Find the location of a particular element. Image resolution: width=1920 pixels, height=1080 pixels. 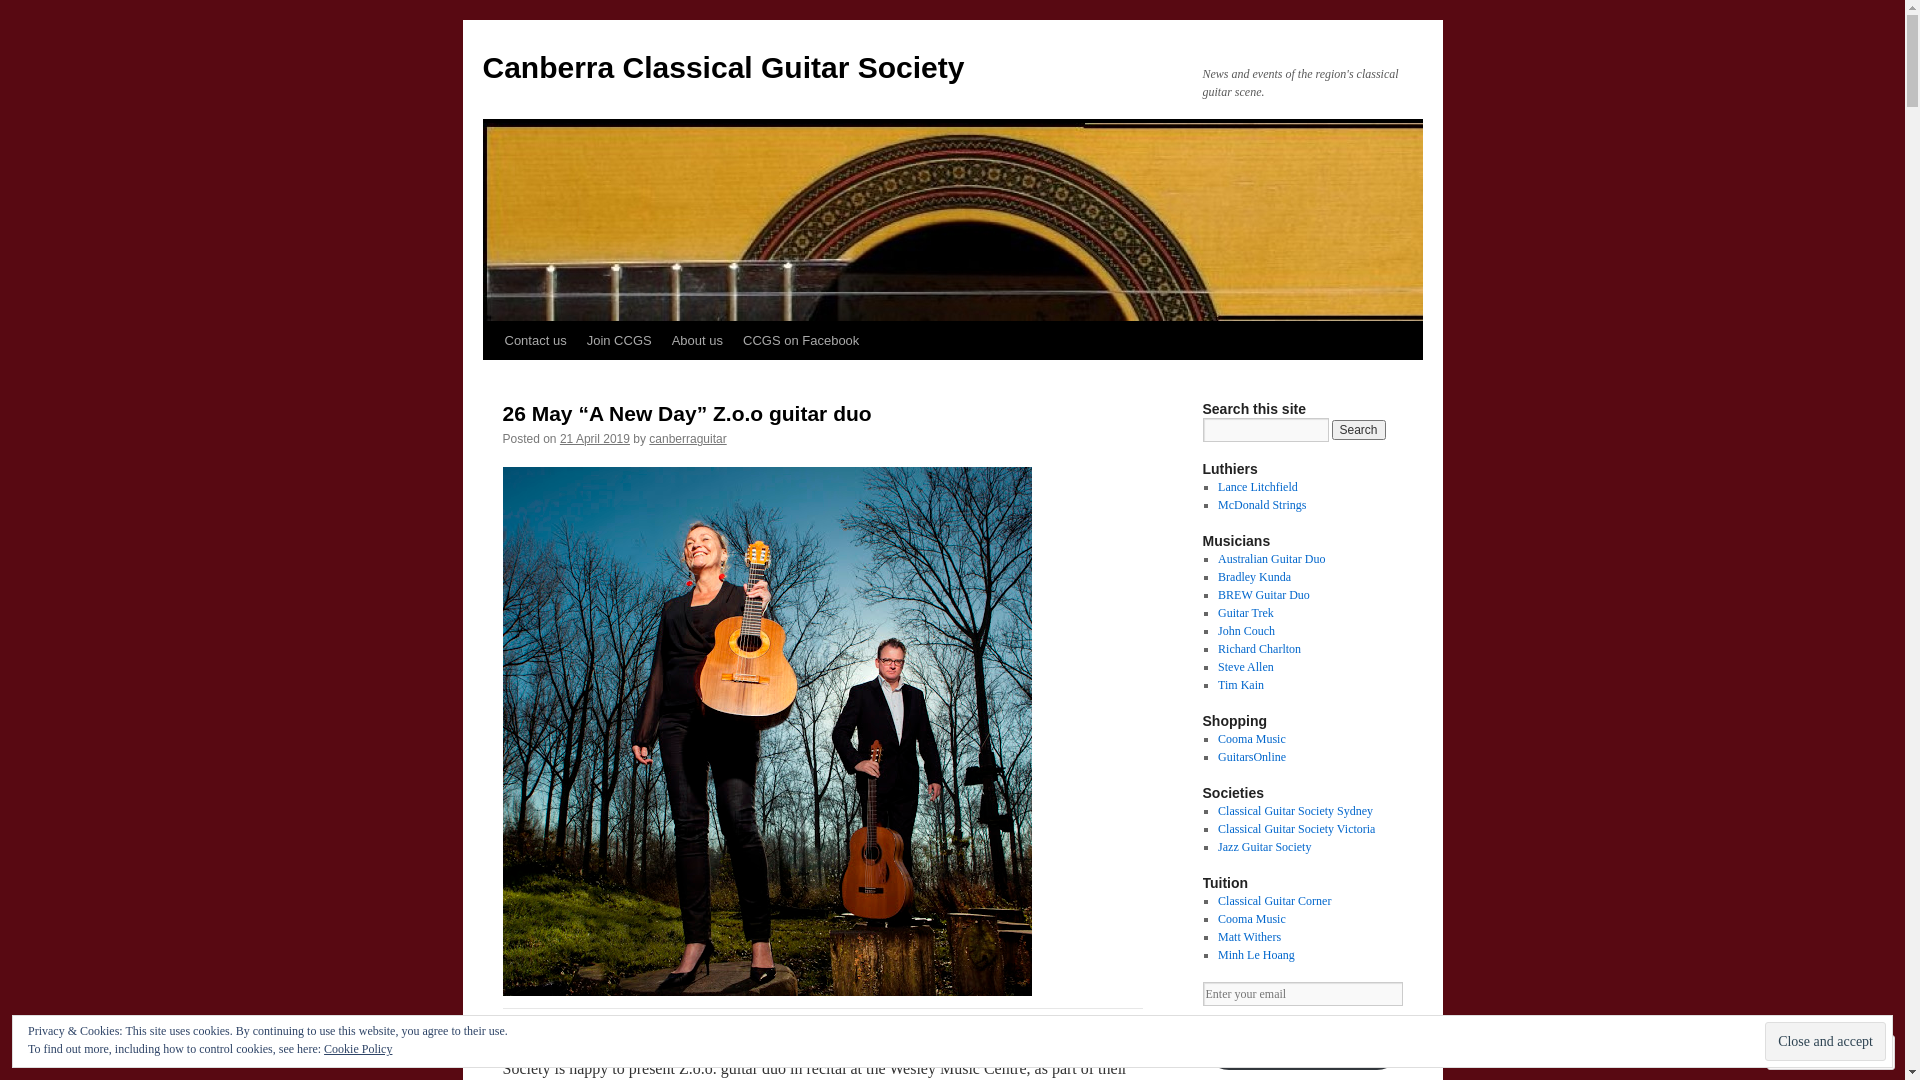

Guitar Trek is located at coordinates (1246, 613).